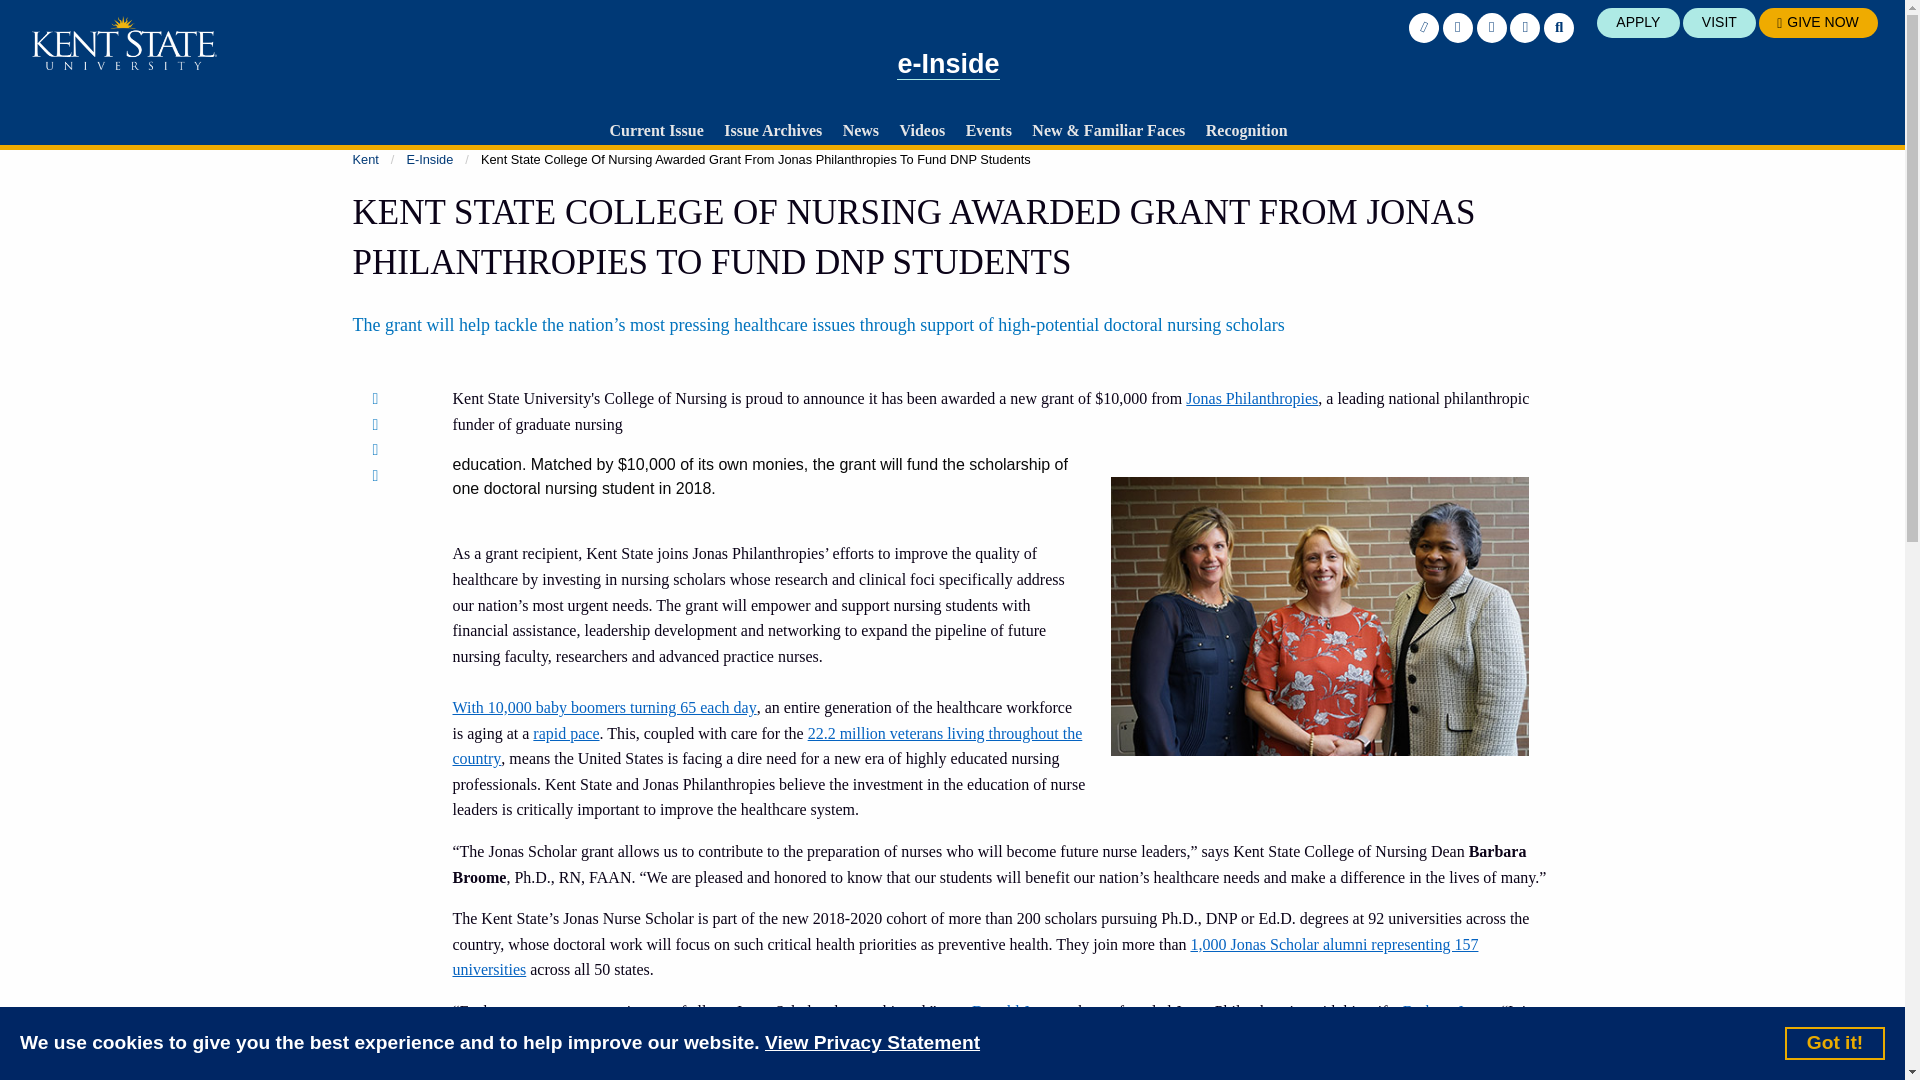 The image size is (1920, 1080). What do you see at coordinates (1720, 22) in the screenshot?
I see `VISIT` at bounding box center [1720, 22].